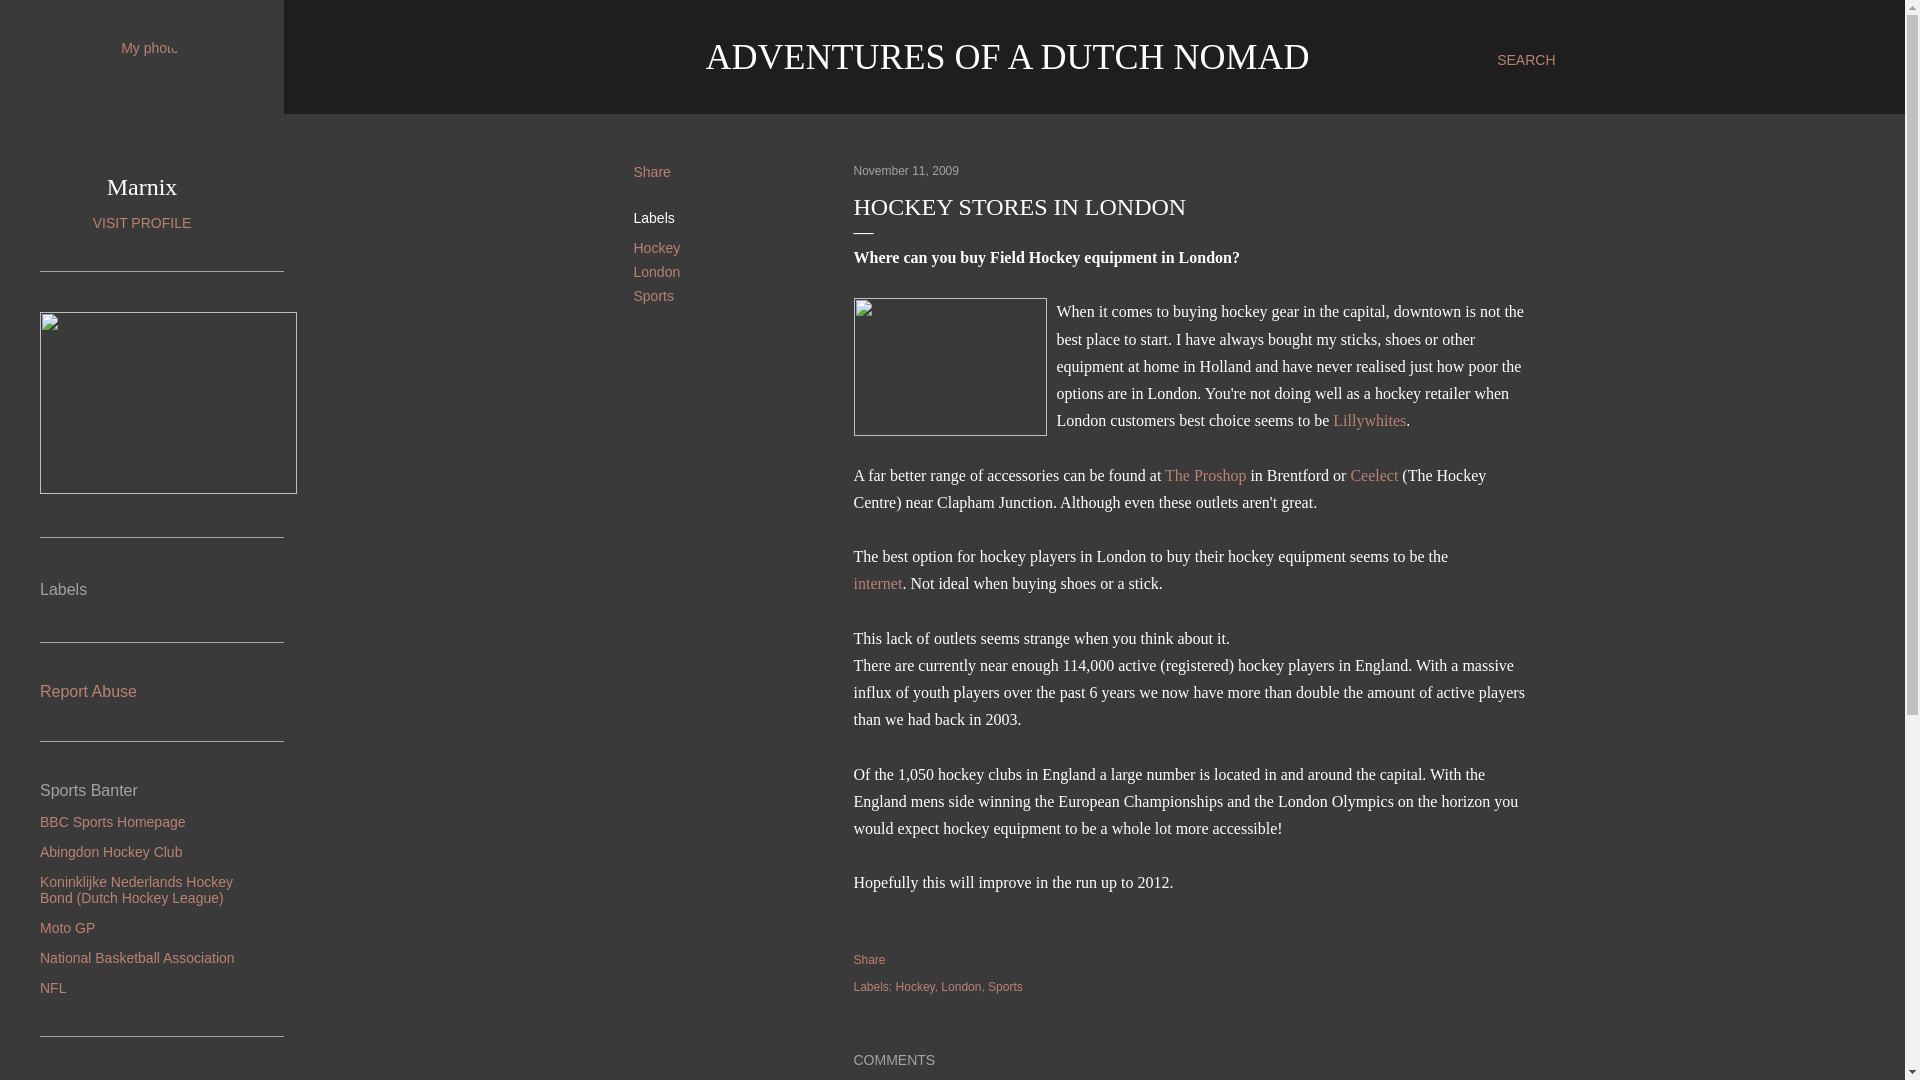  I want to click on ct, so click(1392, 474).